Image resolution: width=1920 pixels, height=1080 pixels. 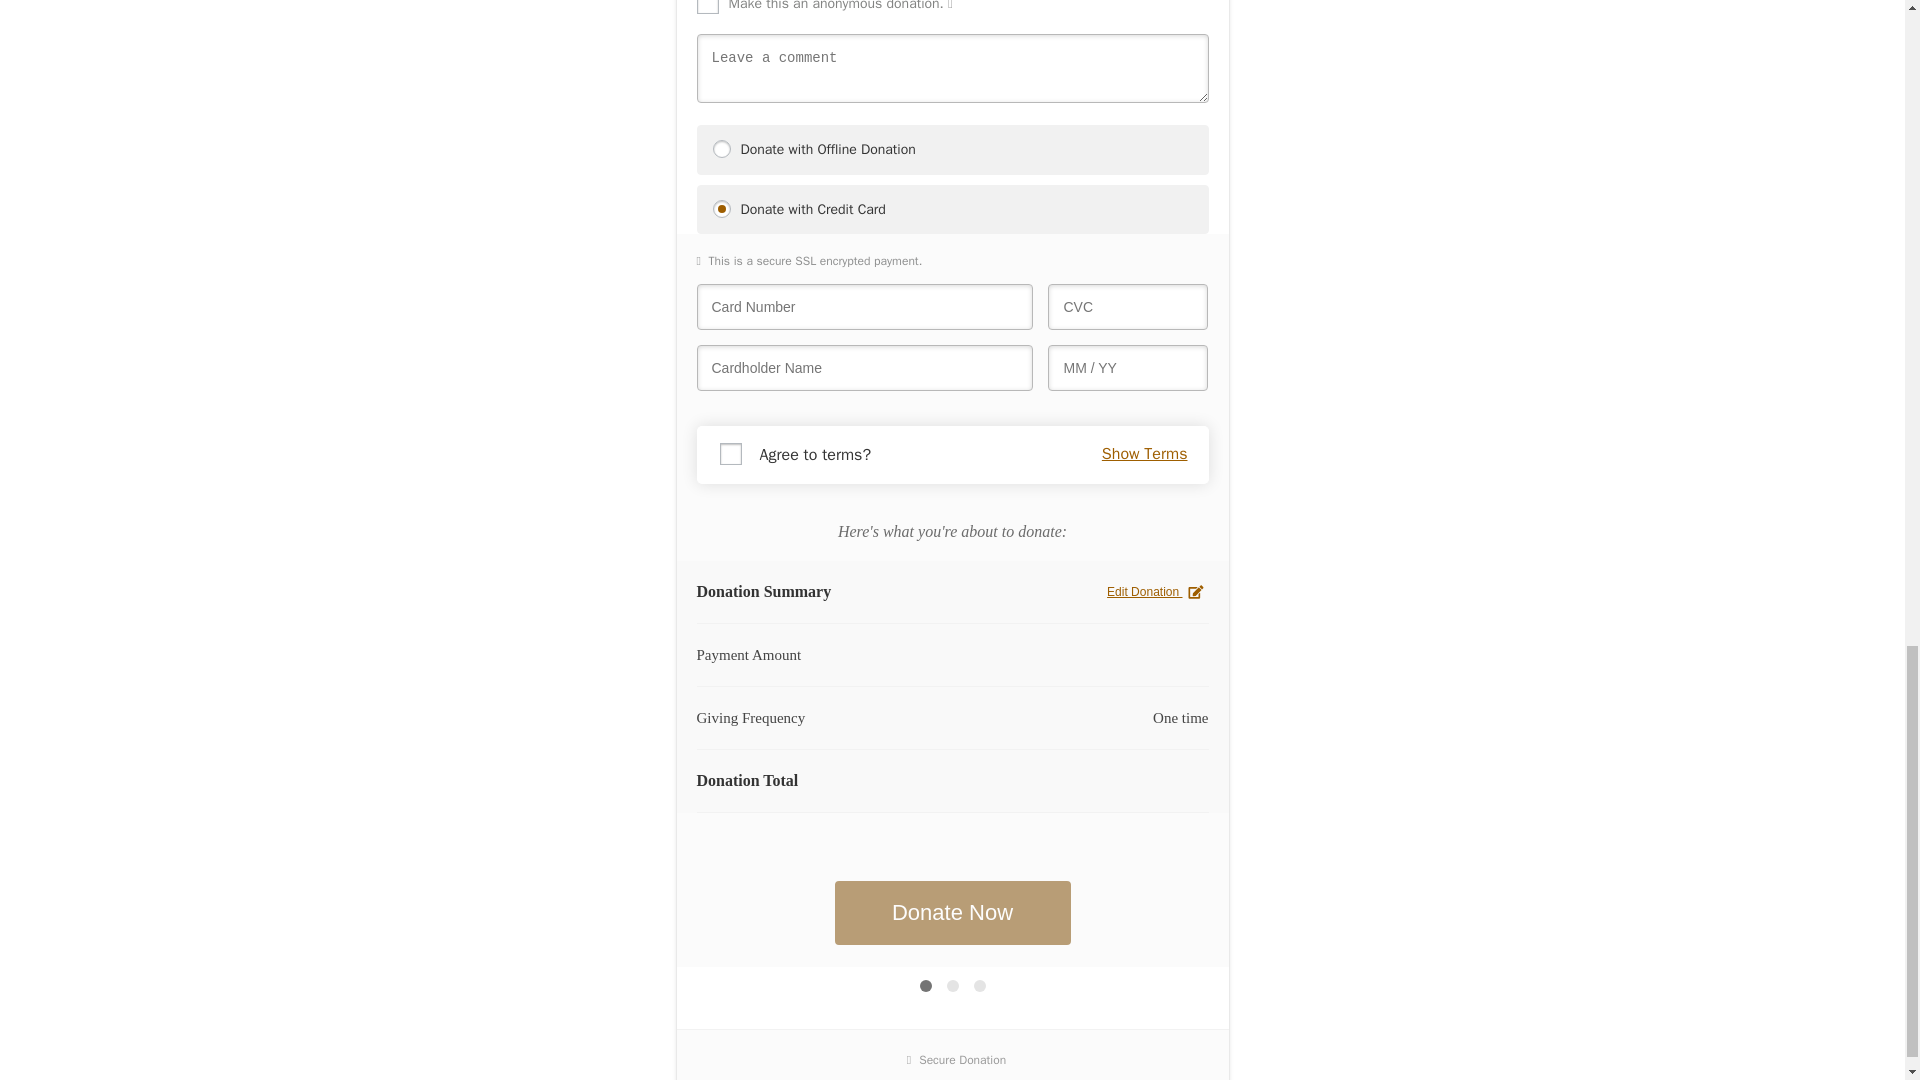 I want to click on Edit Donation, so click(x=1157, y=592).